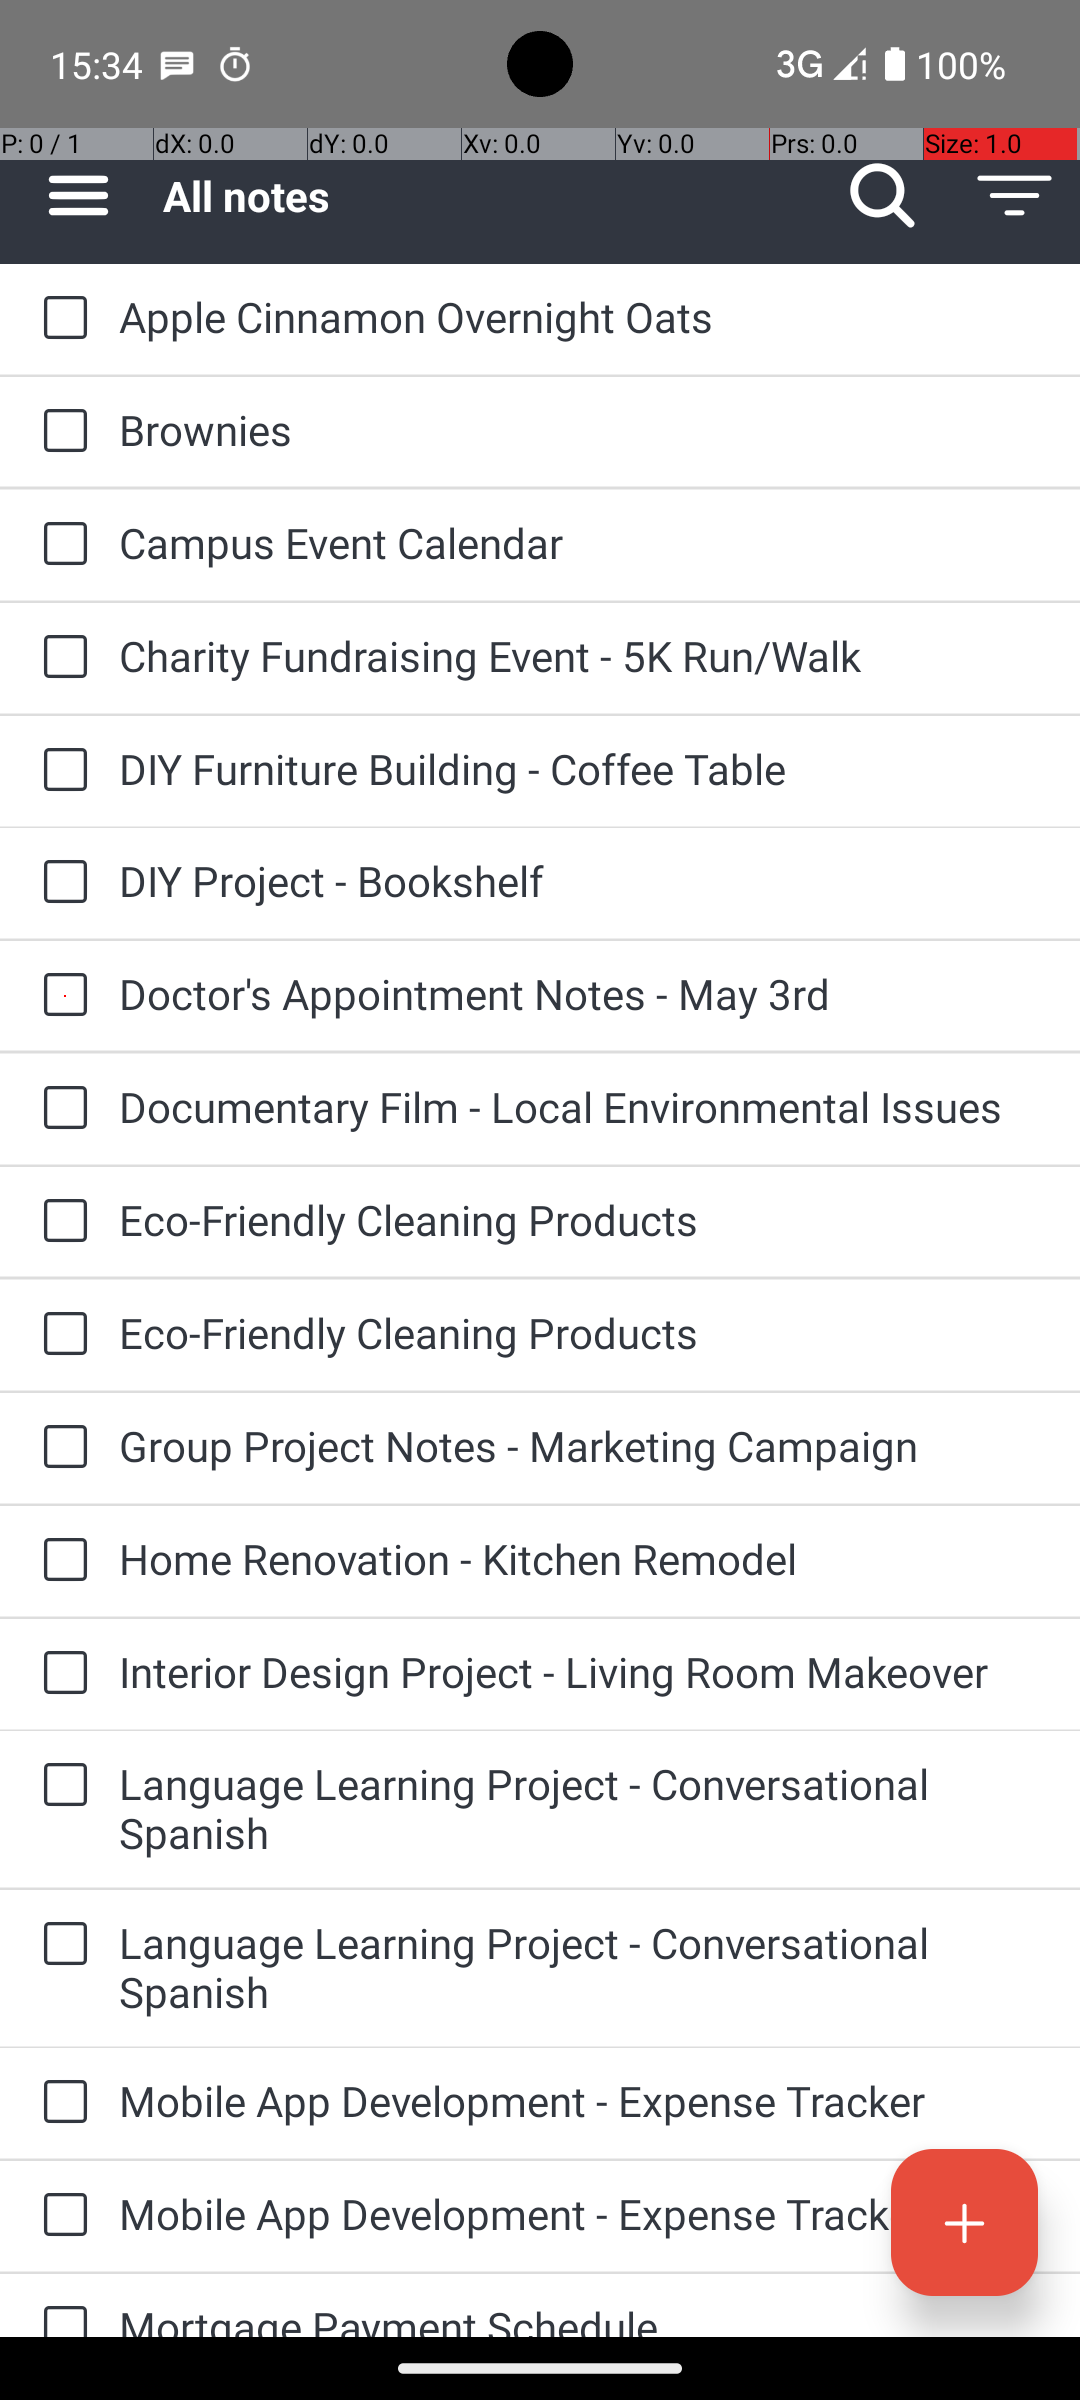  Describe the element at coordinates (580, 768) in the screenshot. I see `DIY Furniture Building - Coffee Table` at that location.